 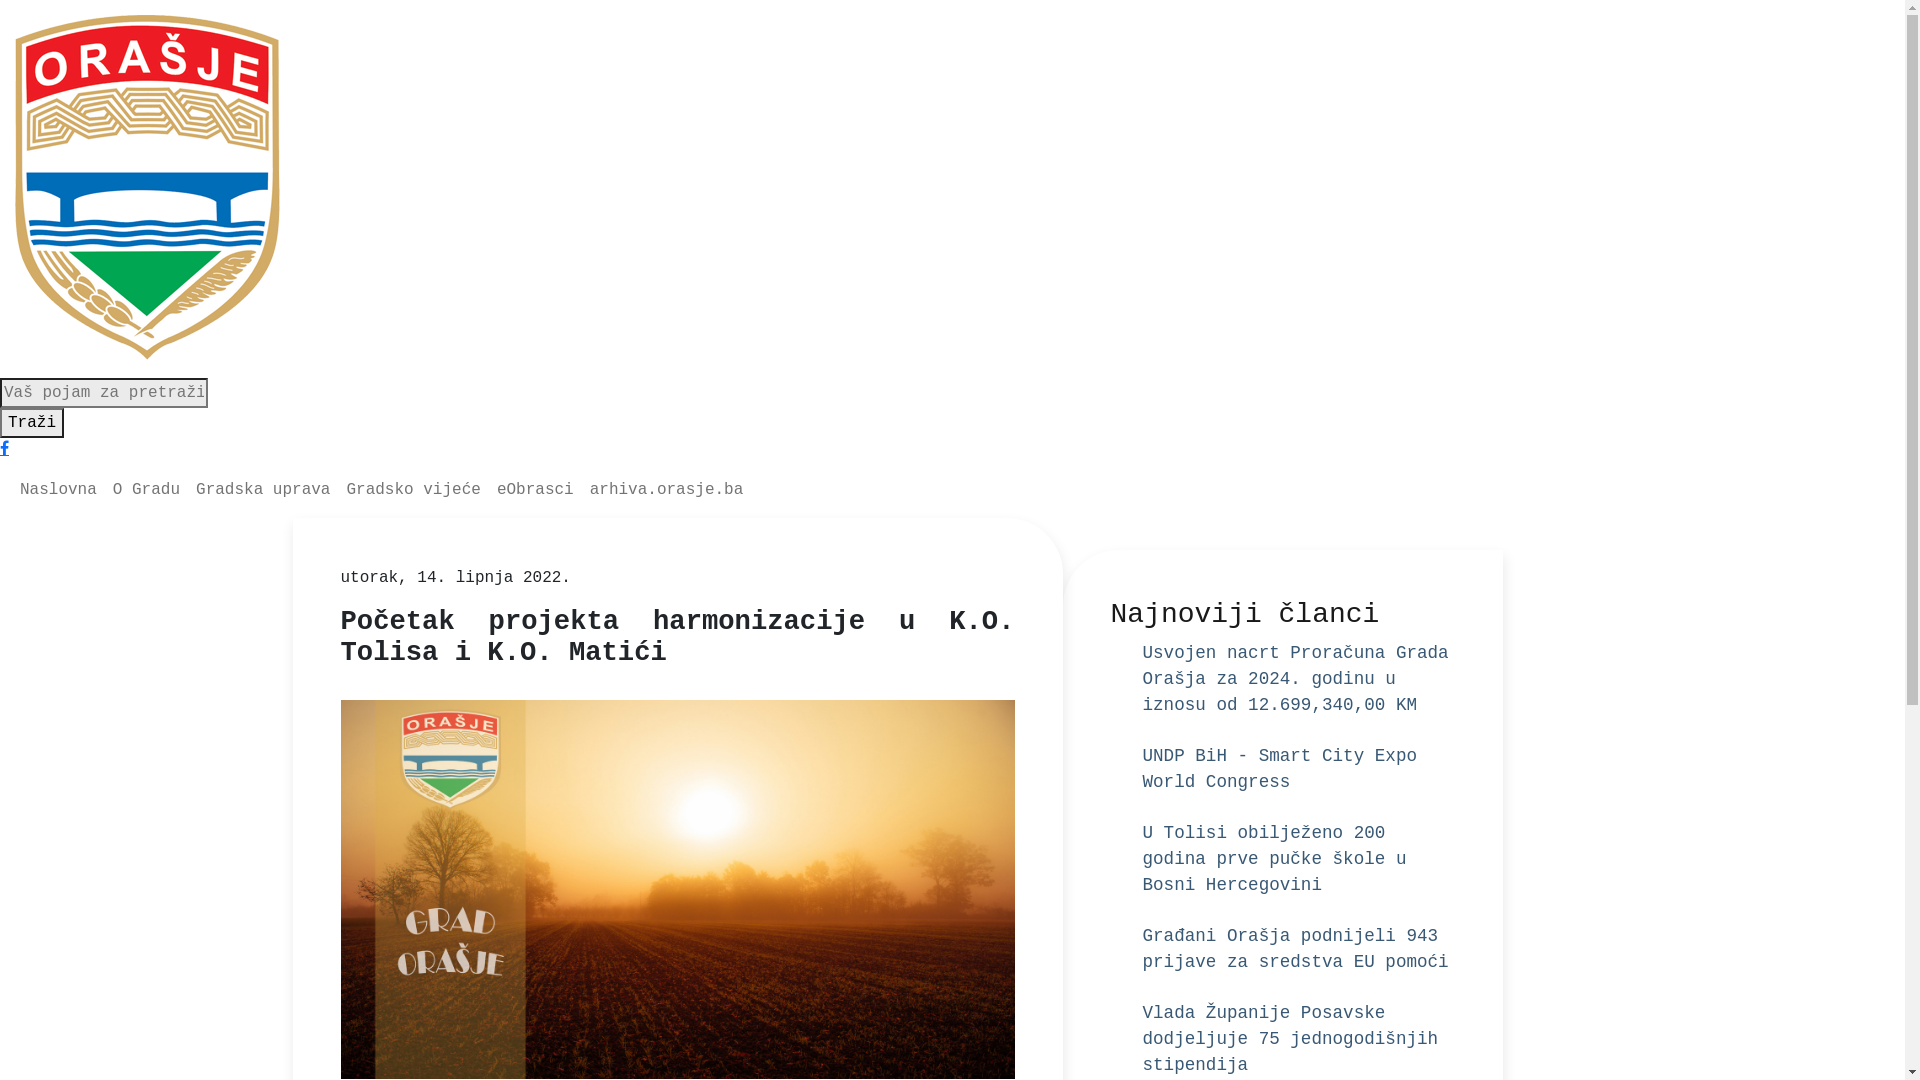 What do you see at coordinates (58, 490) in the screenshot?
I see `Naslovna` at bounding box center [58, 490].